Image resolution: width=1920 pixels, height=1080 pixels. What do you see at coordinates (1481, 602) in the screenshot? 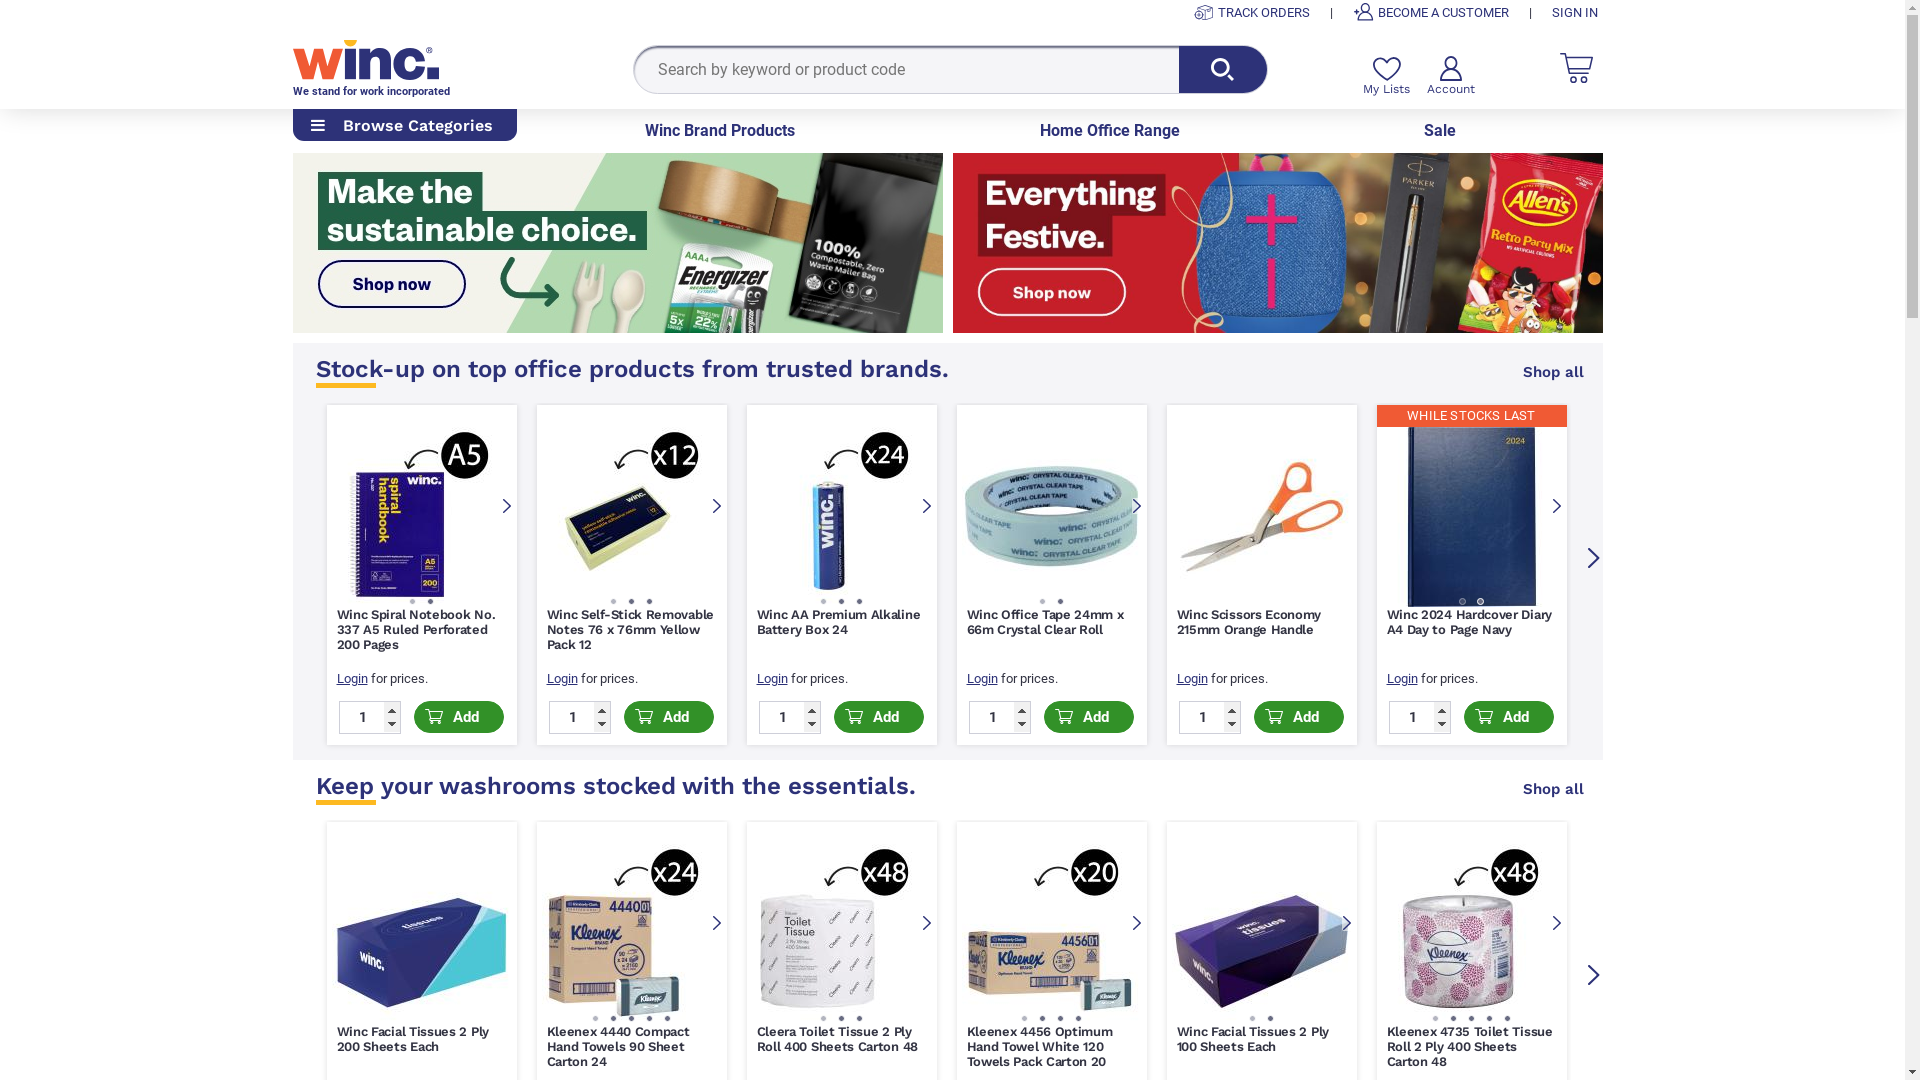
I see `Image 2` at bounding box center [1481, 602].